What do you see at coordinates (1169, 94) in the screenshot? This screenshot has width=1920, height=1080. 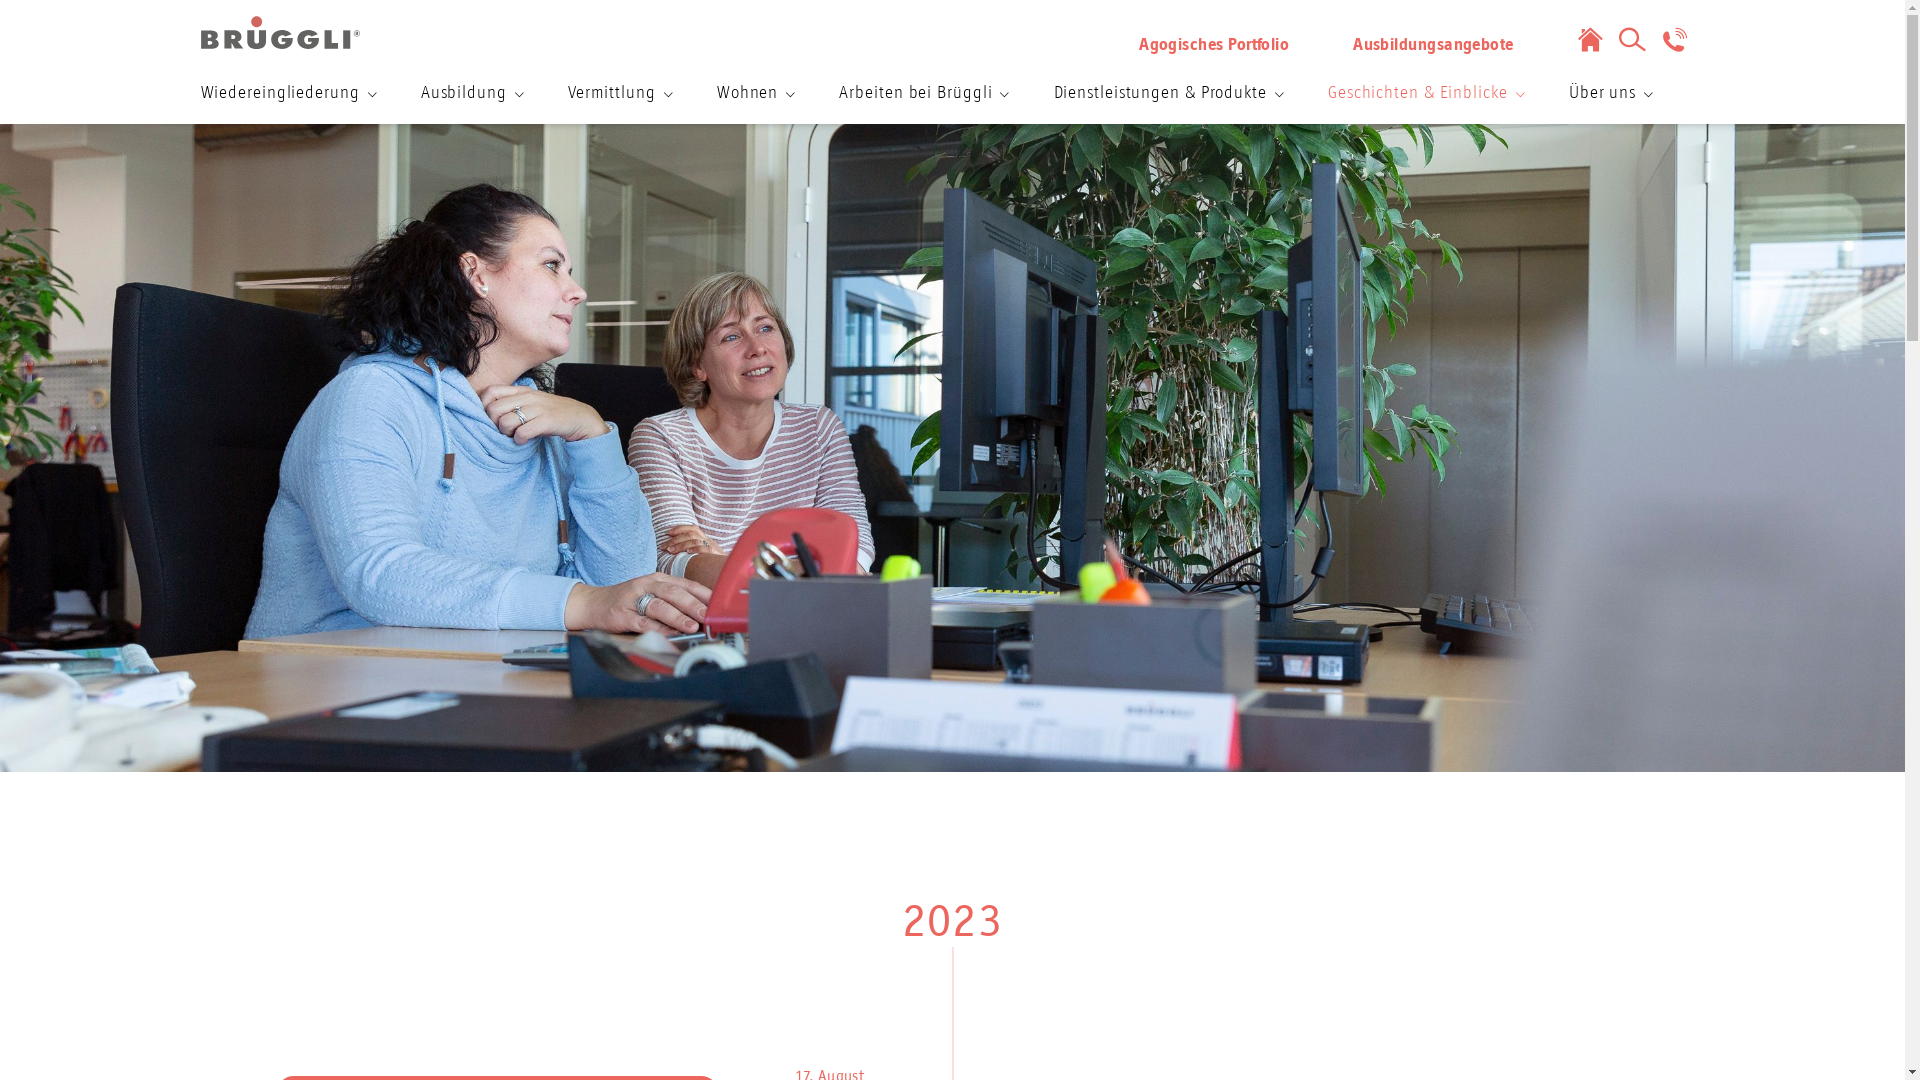 I see `Dienstleistungen & Produkte` at bounding box center [1169, 94].